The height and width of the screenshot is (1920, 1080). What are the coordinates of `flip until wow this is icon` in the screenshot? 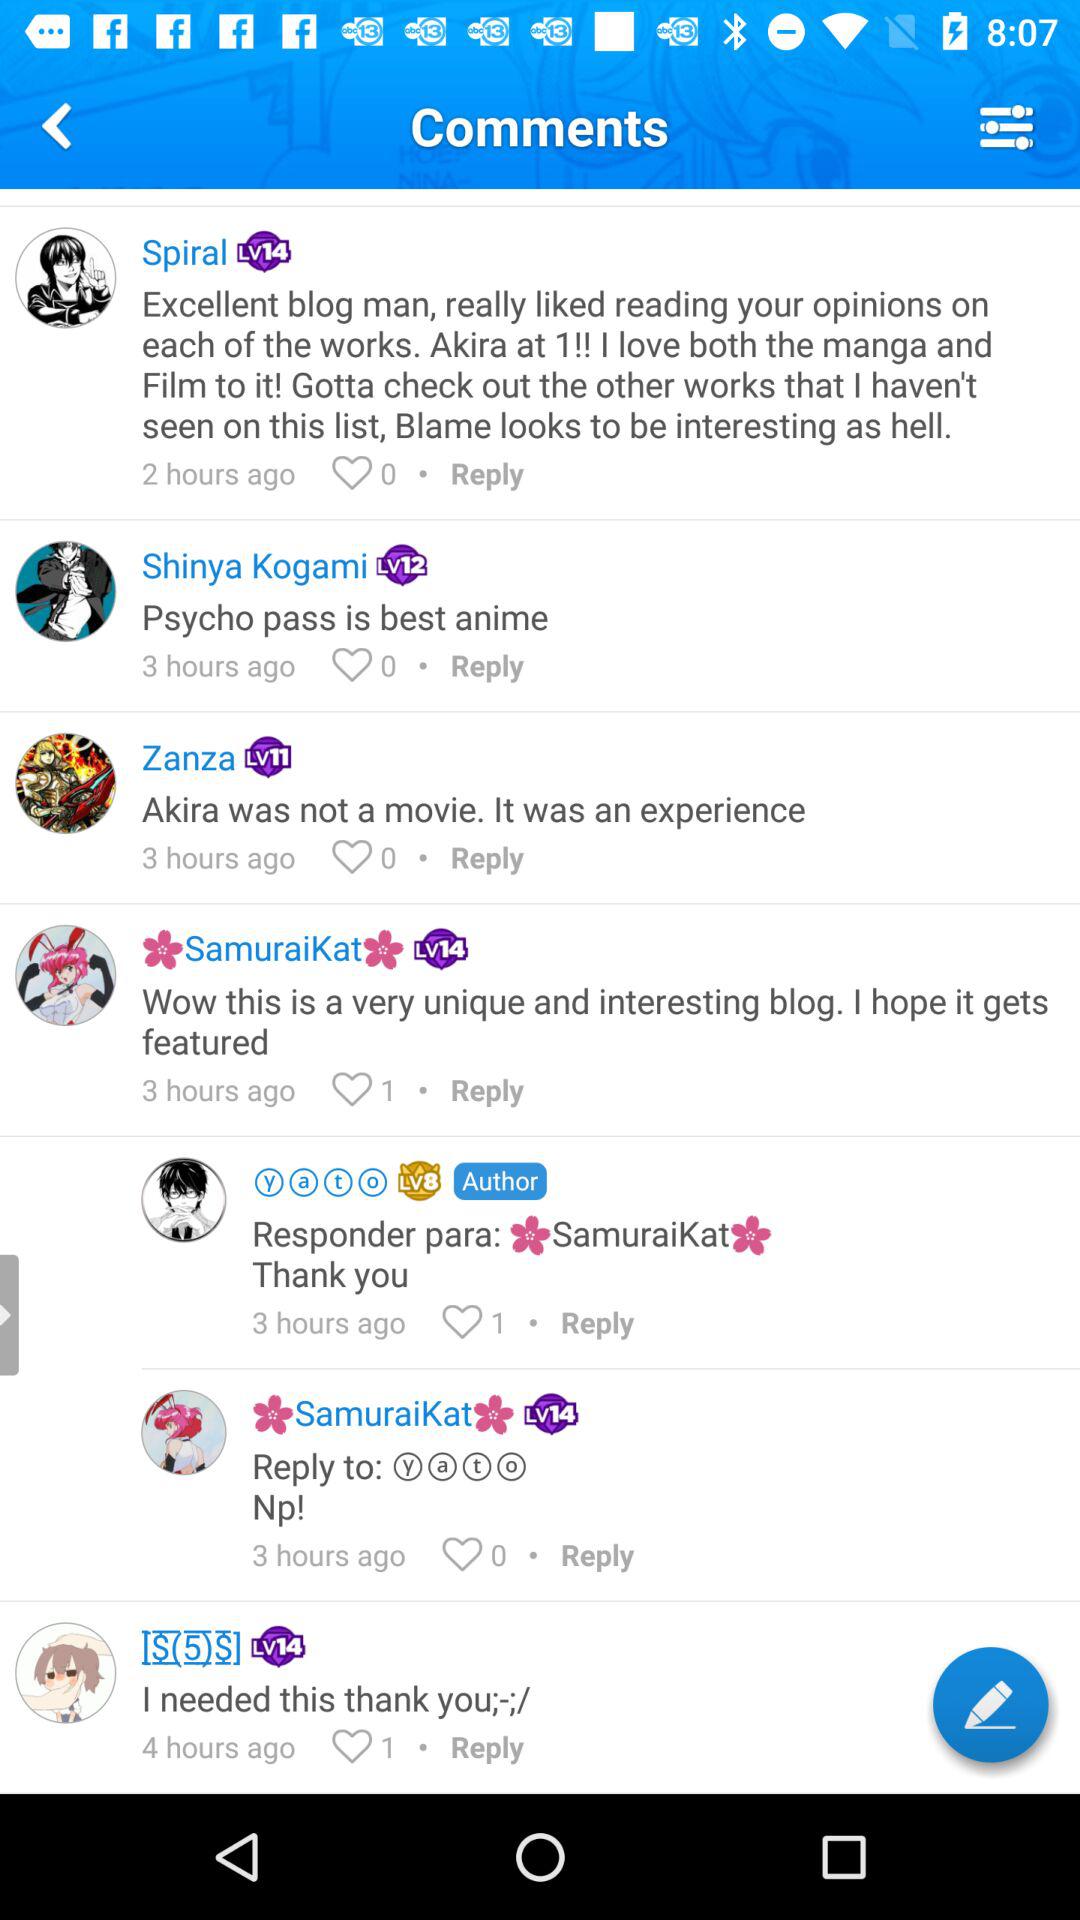 It's located at (597, 1020).